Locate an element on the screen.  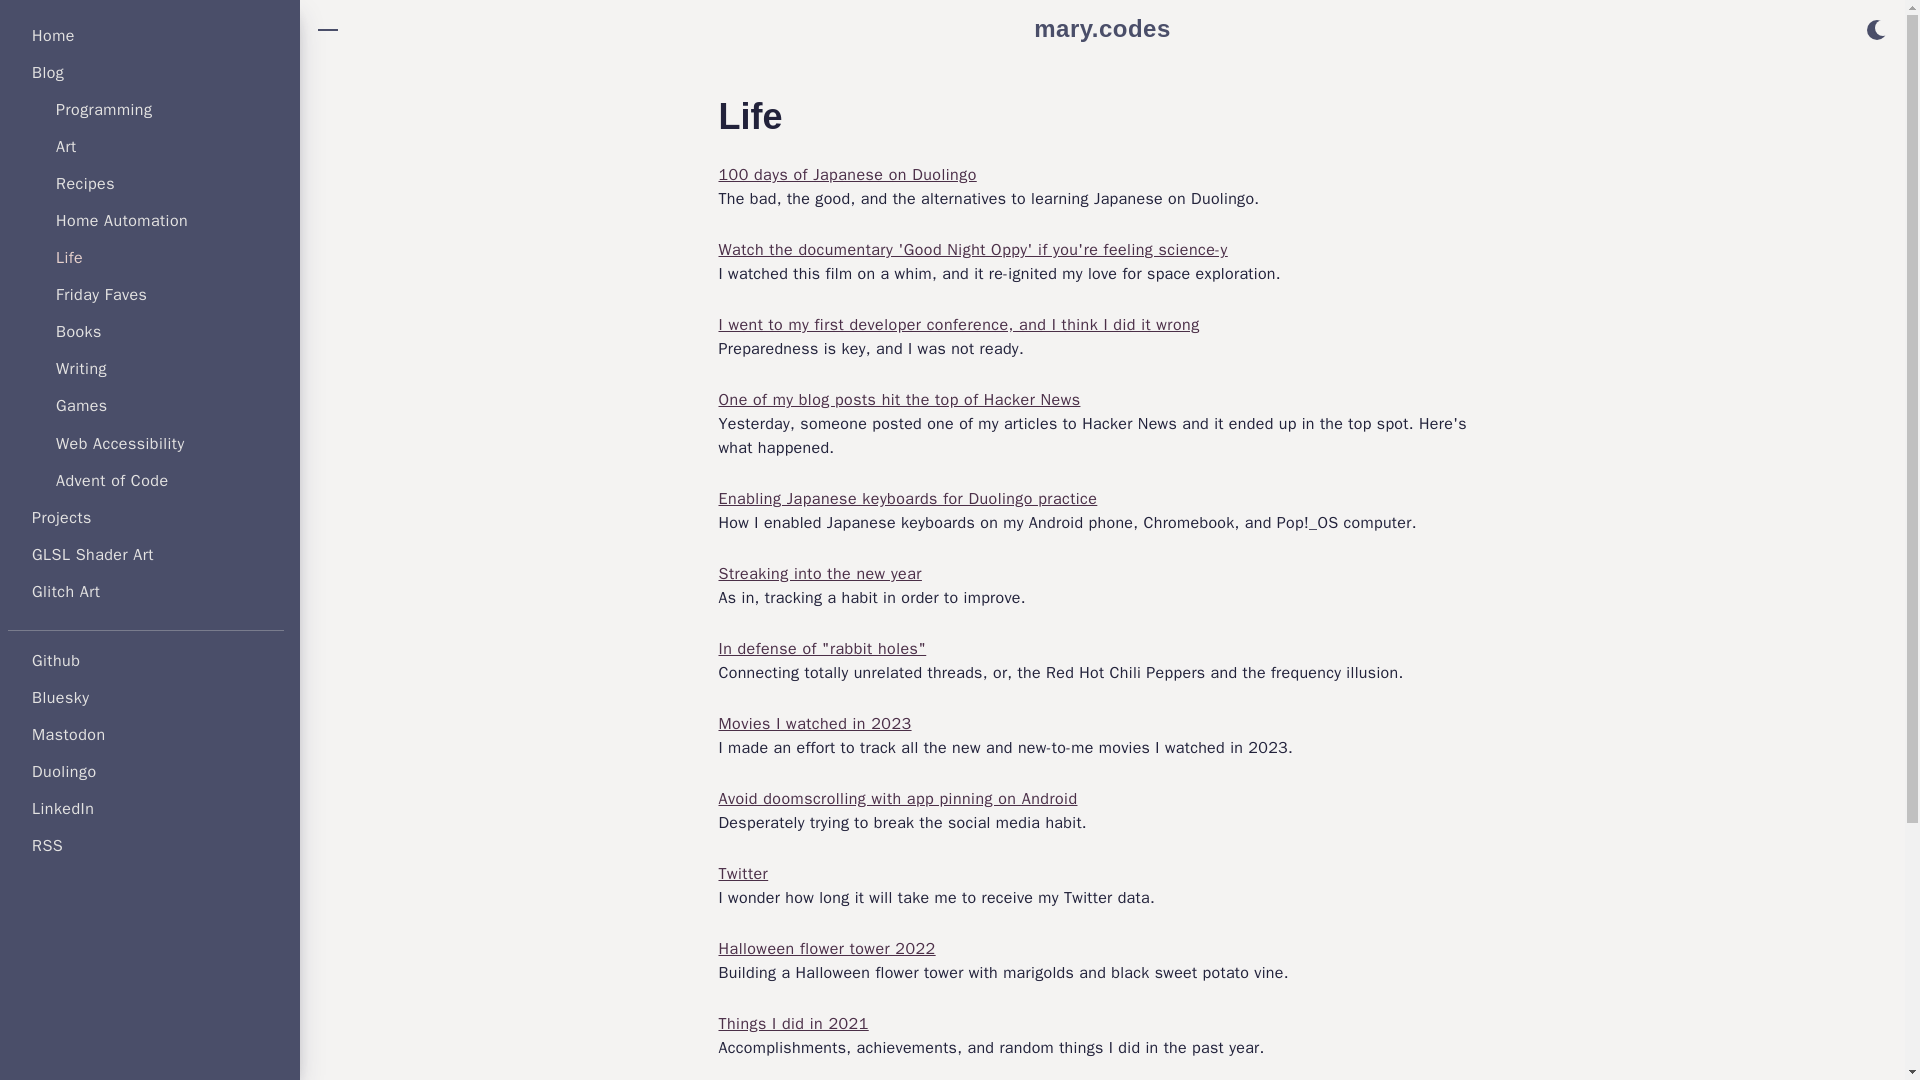
mary.codes is located at coordinates (1102, 29).